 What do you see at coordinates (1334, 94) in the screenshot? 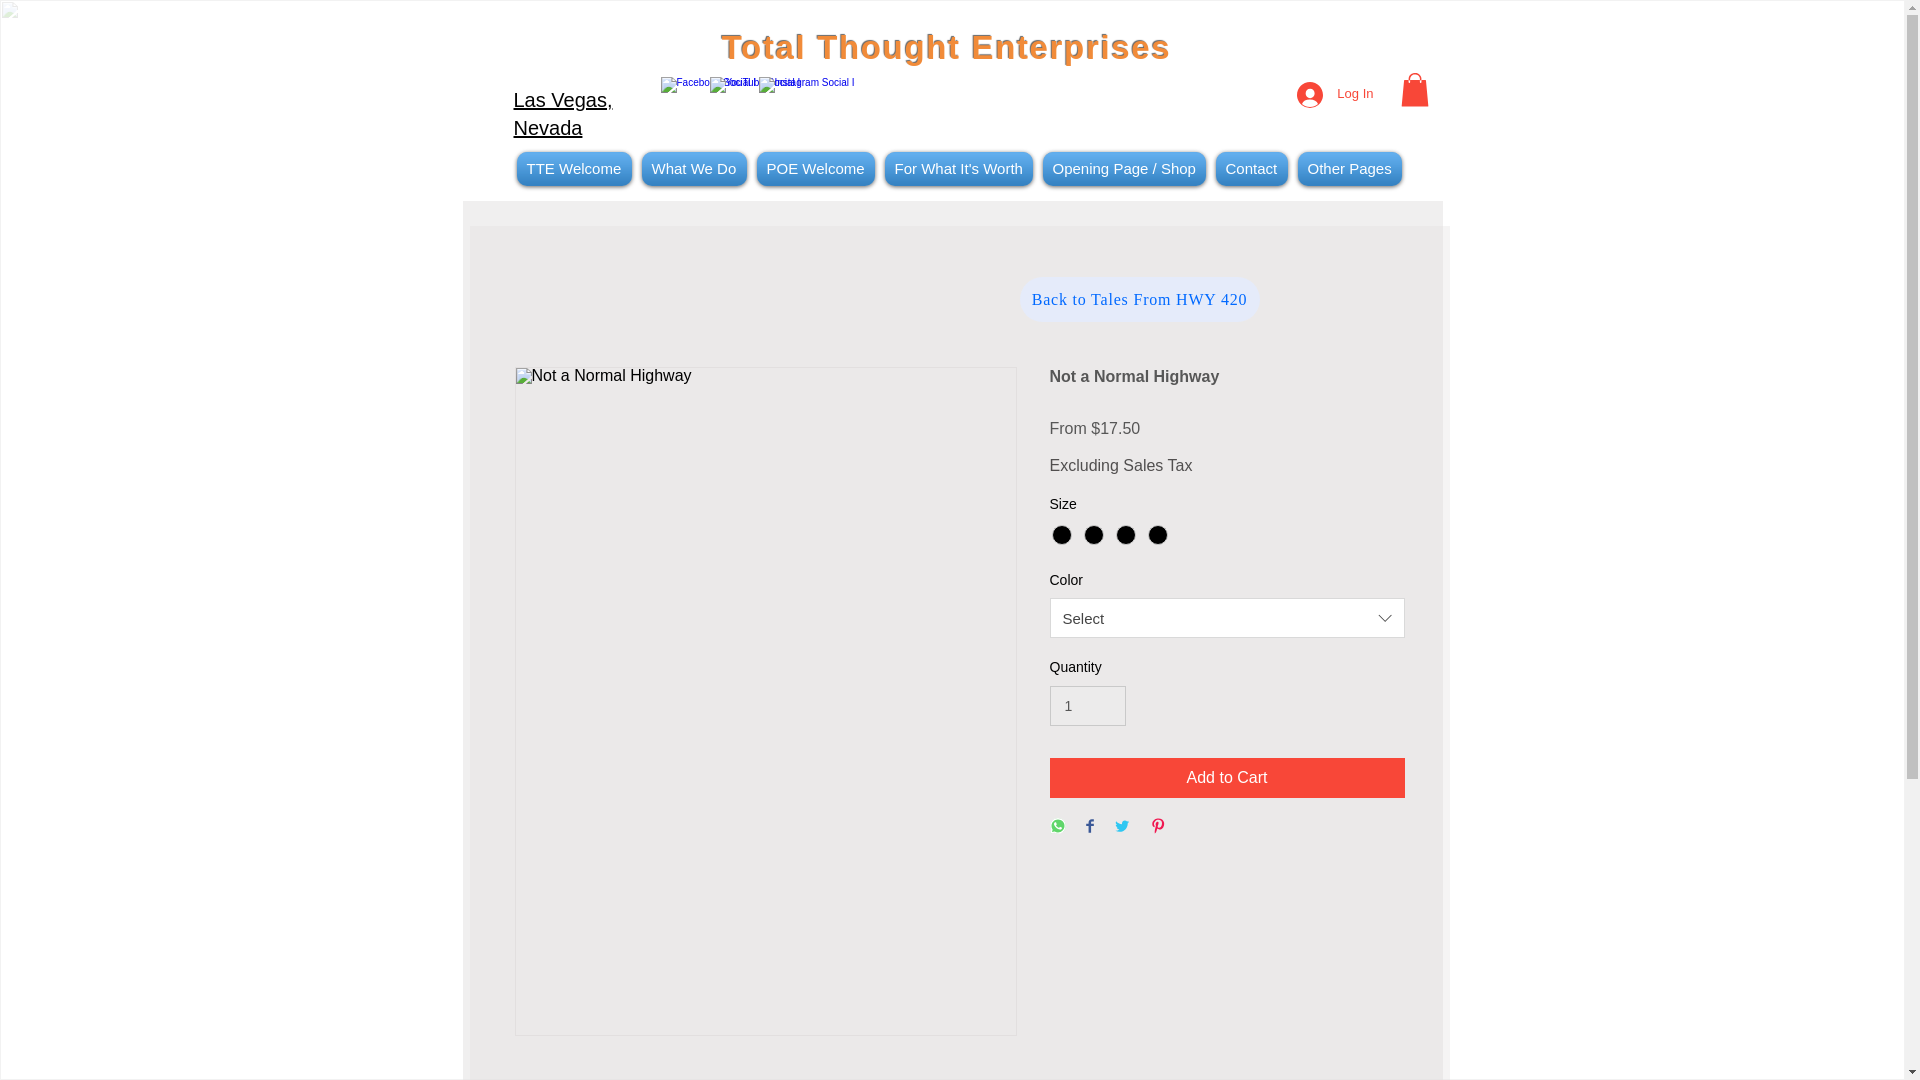
I see `Log In` at bounding box center [1334, 94].